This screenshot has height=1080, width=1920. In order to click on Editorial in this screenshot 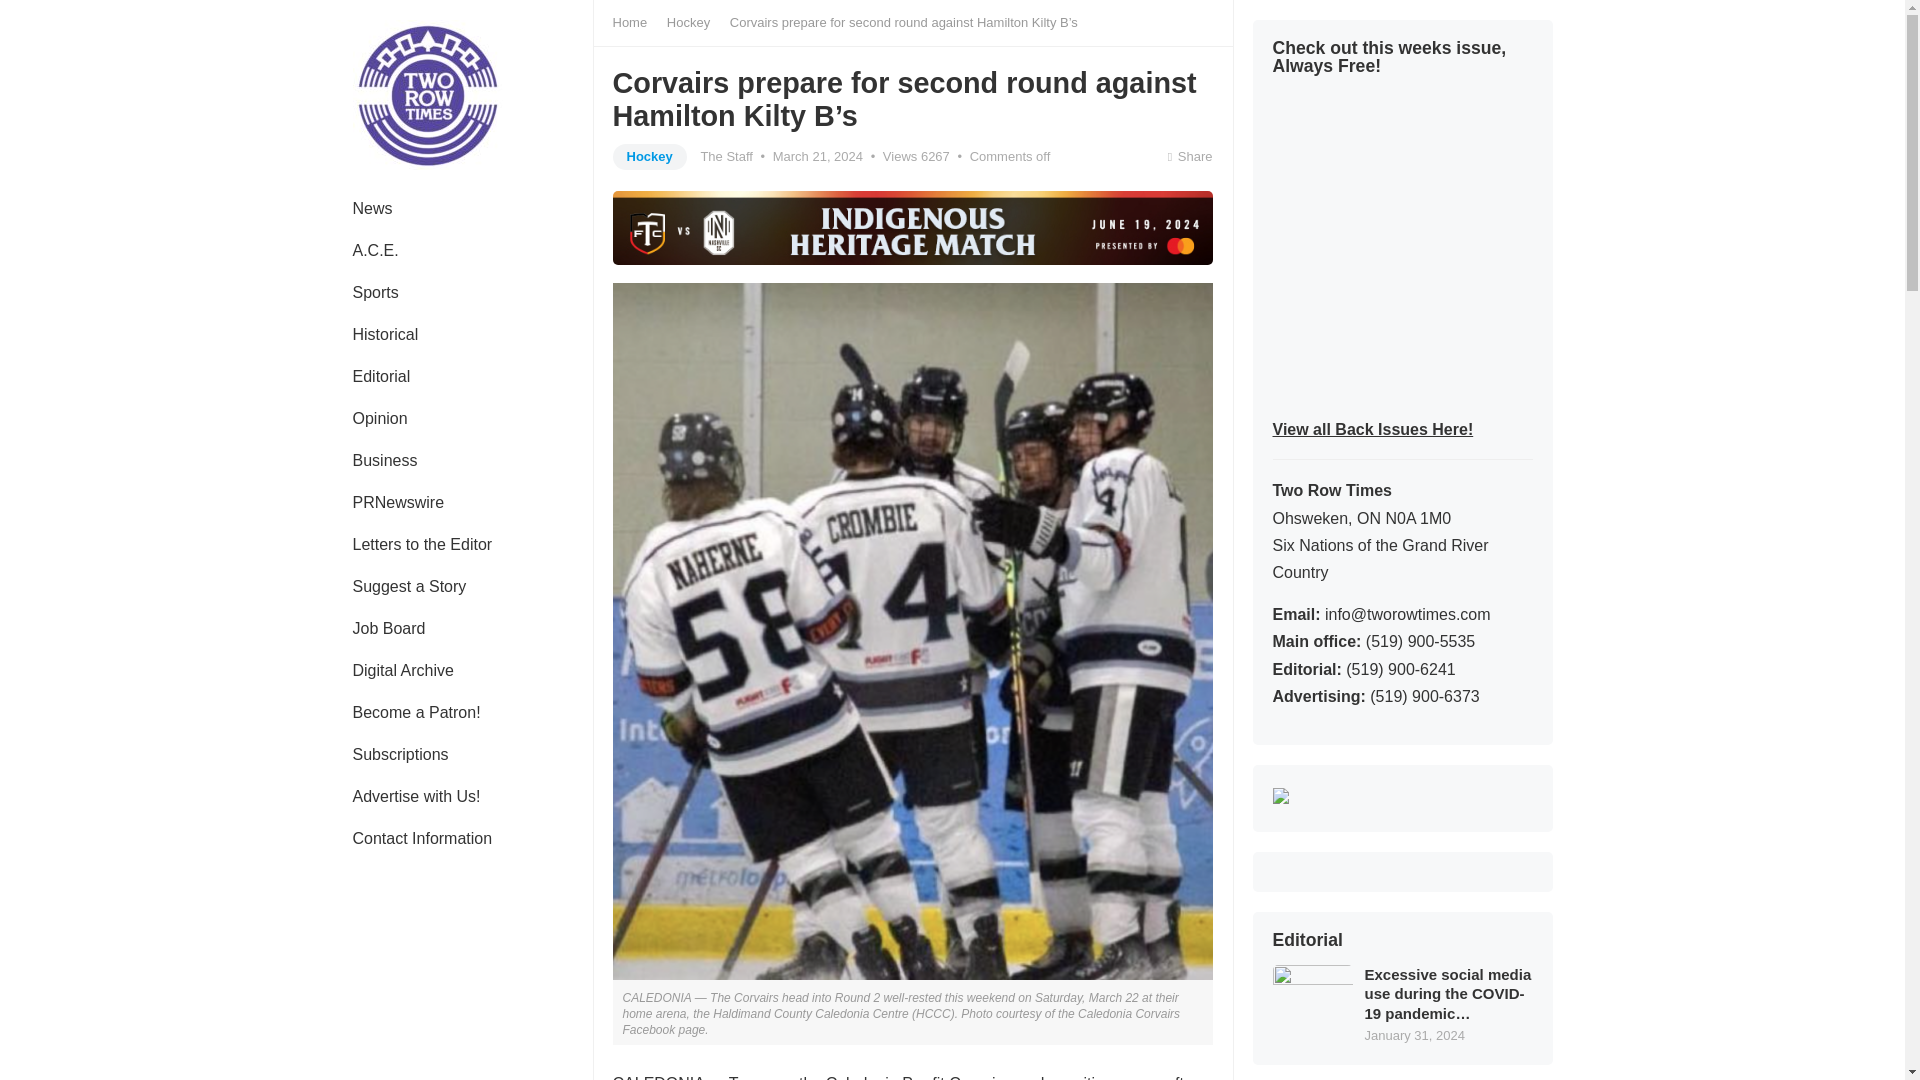, I will do `click(381, 377)`.